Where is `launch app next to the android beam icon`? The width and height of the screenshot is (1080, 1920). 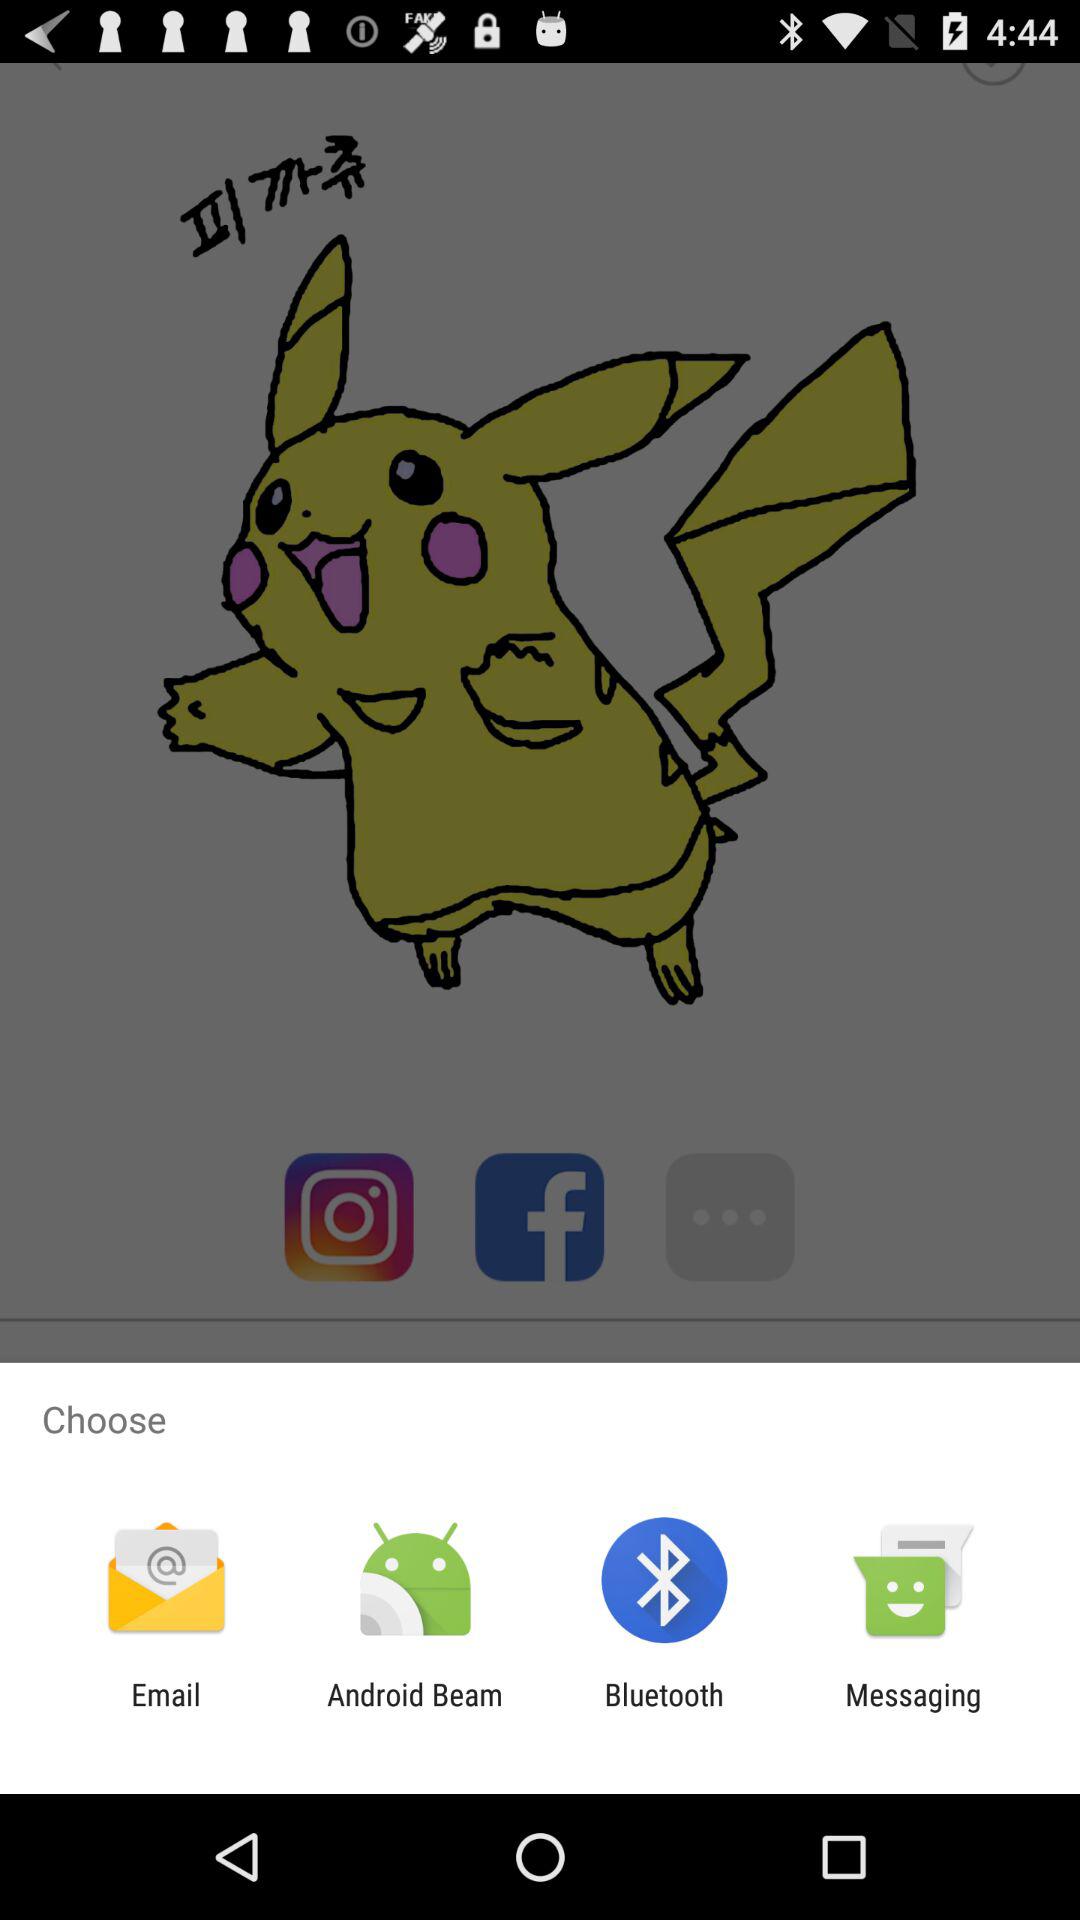
launch app next to the android beam icon is located at coordinates (166, 1712).